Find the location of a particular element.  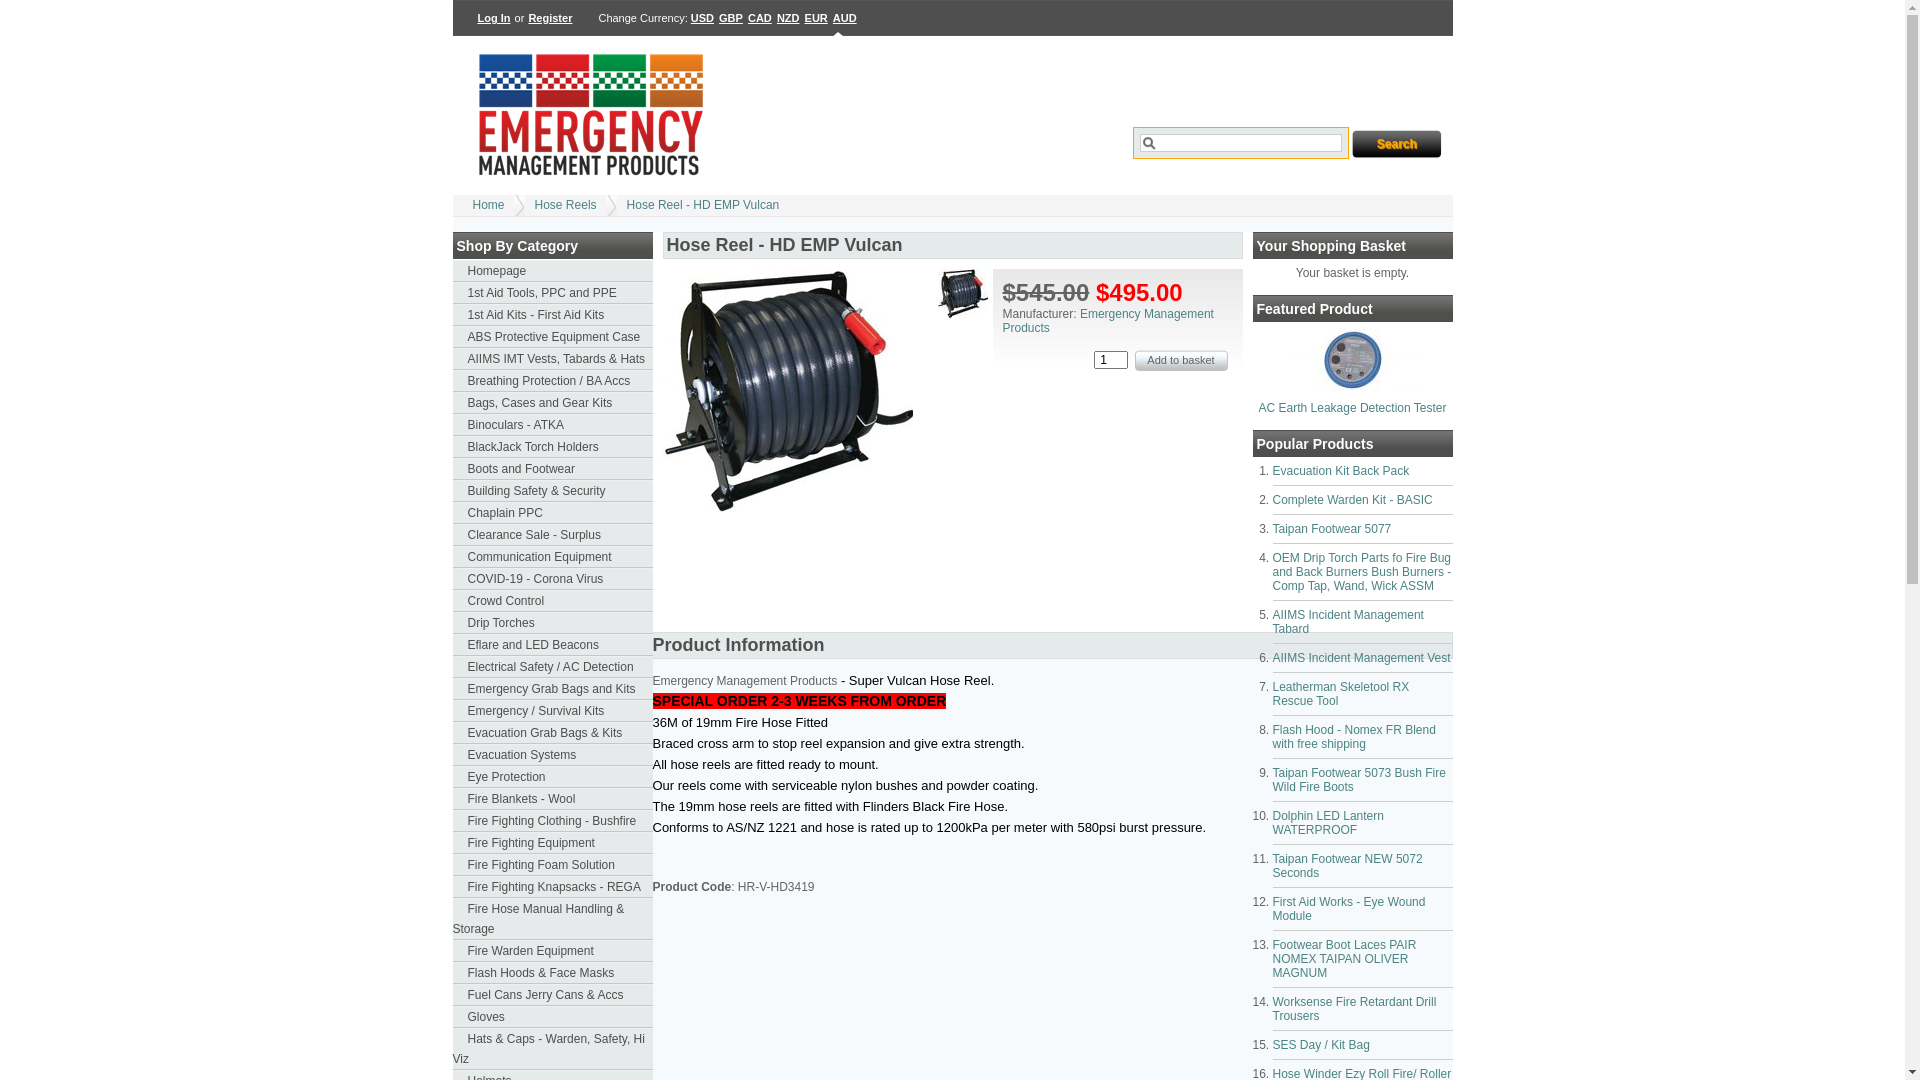

Binoculars - ATKA is located at coordinates (552, 425).